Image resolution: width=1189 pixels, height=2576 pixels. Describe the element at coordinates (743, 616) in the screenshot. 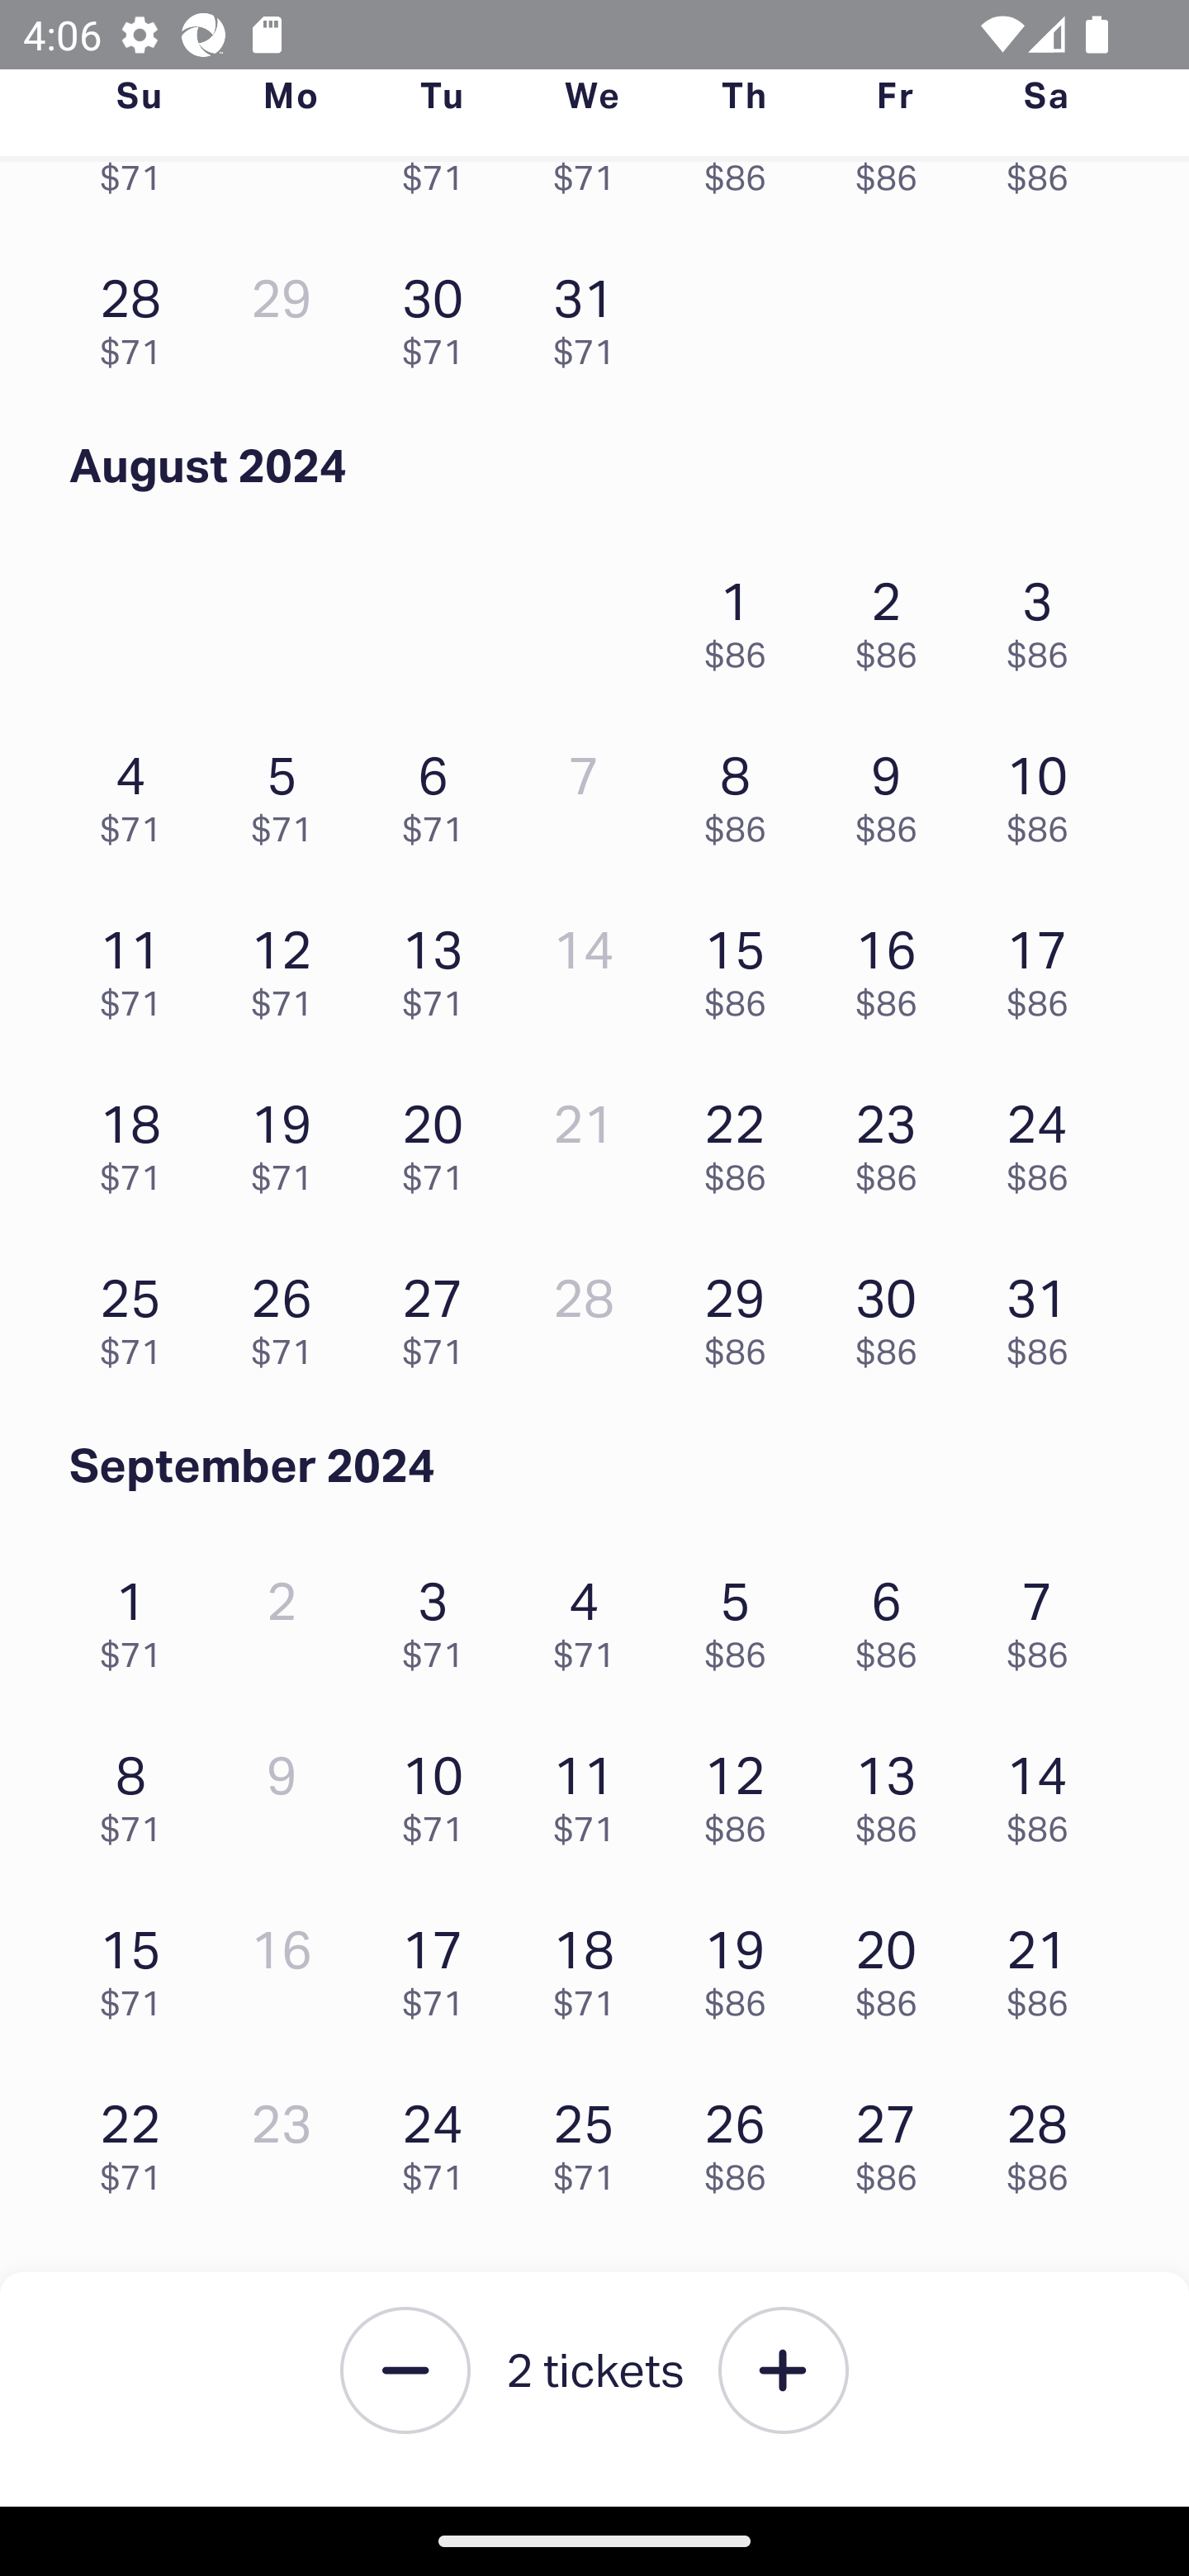

I see `1 $86` at that location.